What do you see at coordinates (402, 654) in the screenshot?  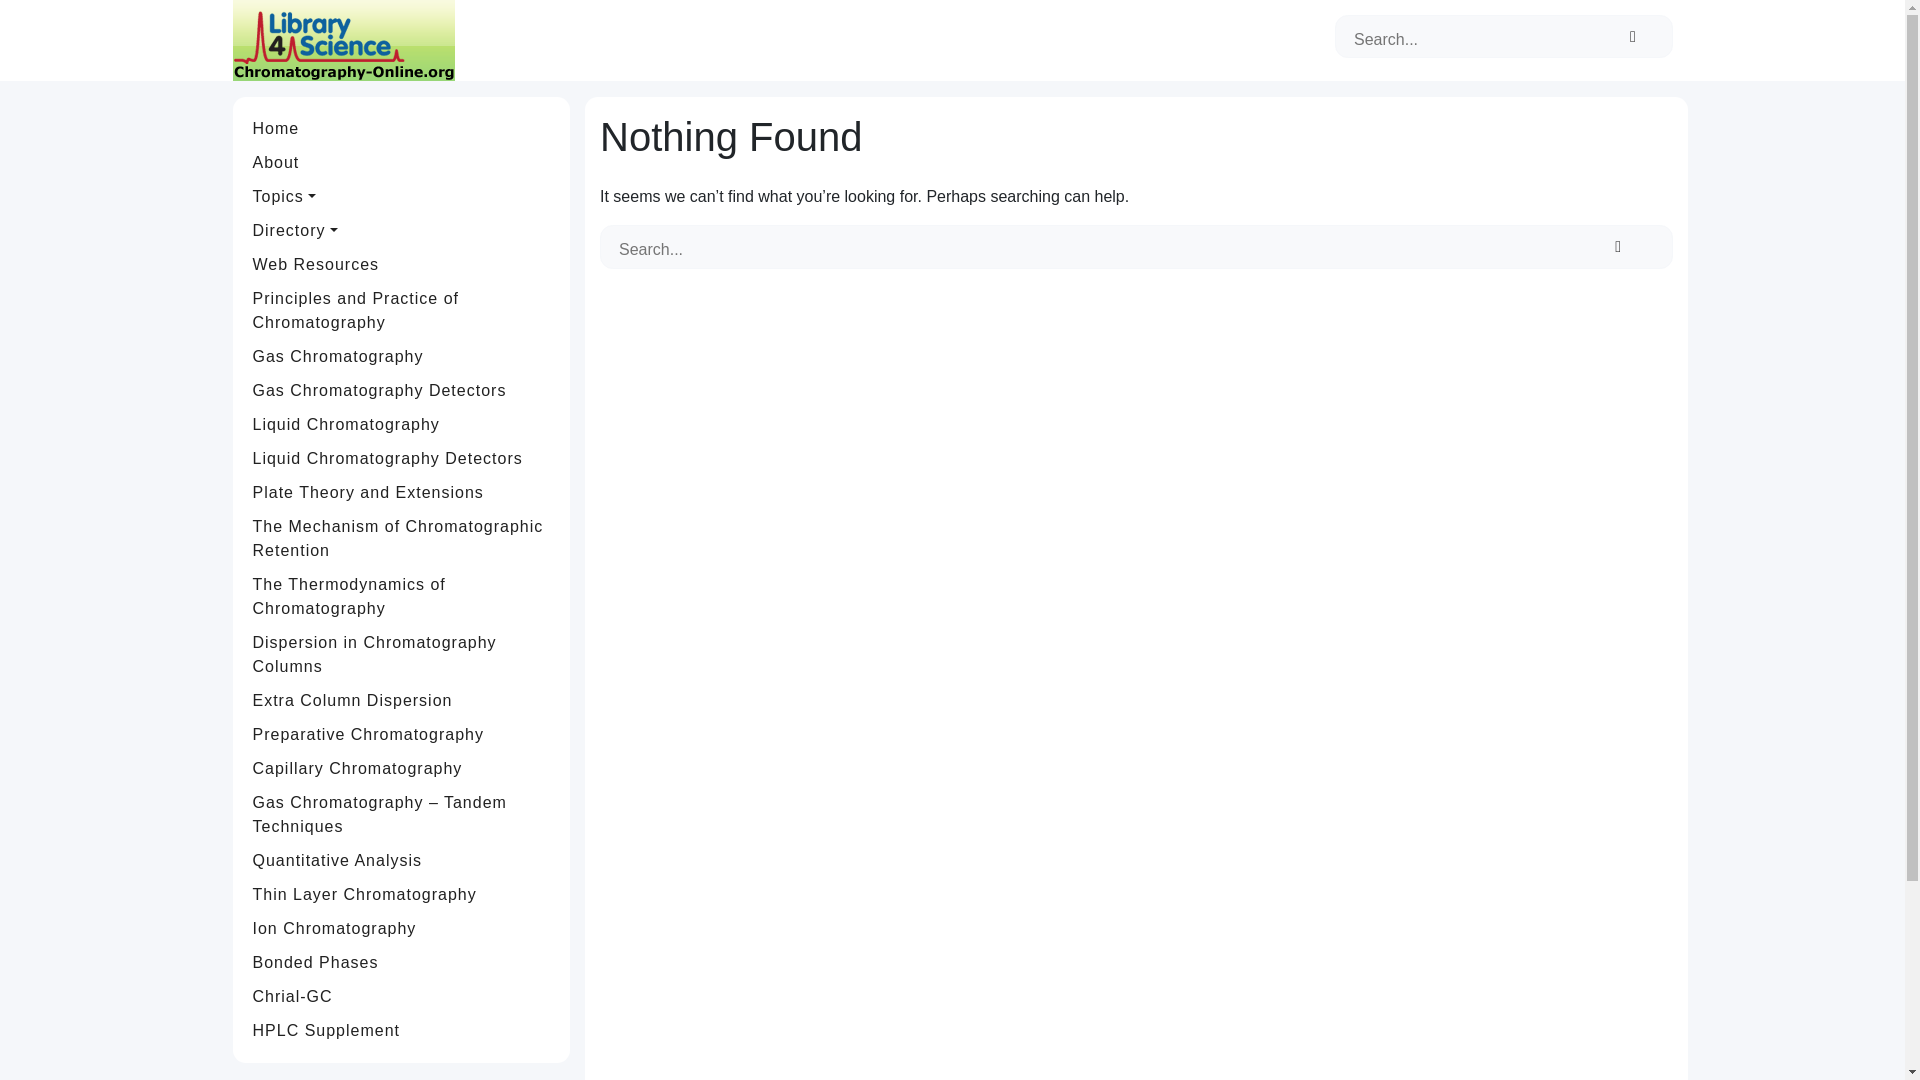 I see `Dispersion in Chromatography Columns` at bounding box center [402, 654].